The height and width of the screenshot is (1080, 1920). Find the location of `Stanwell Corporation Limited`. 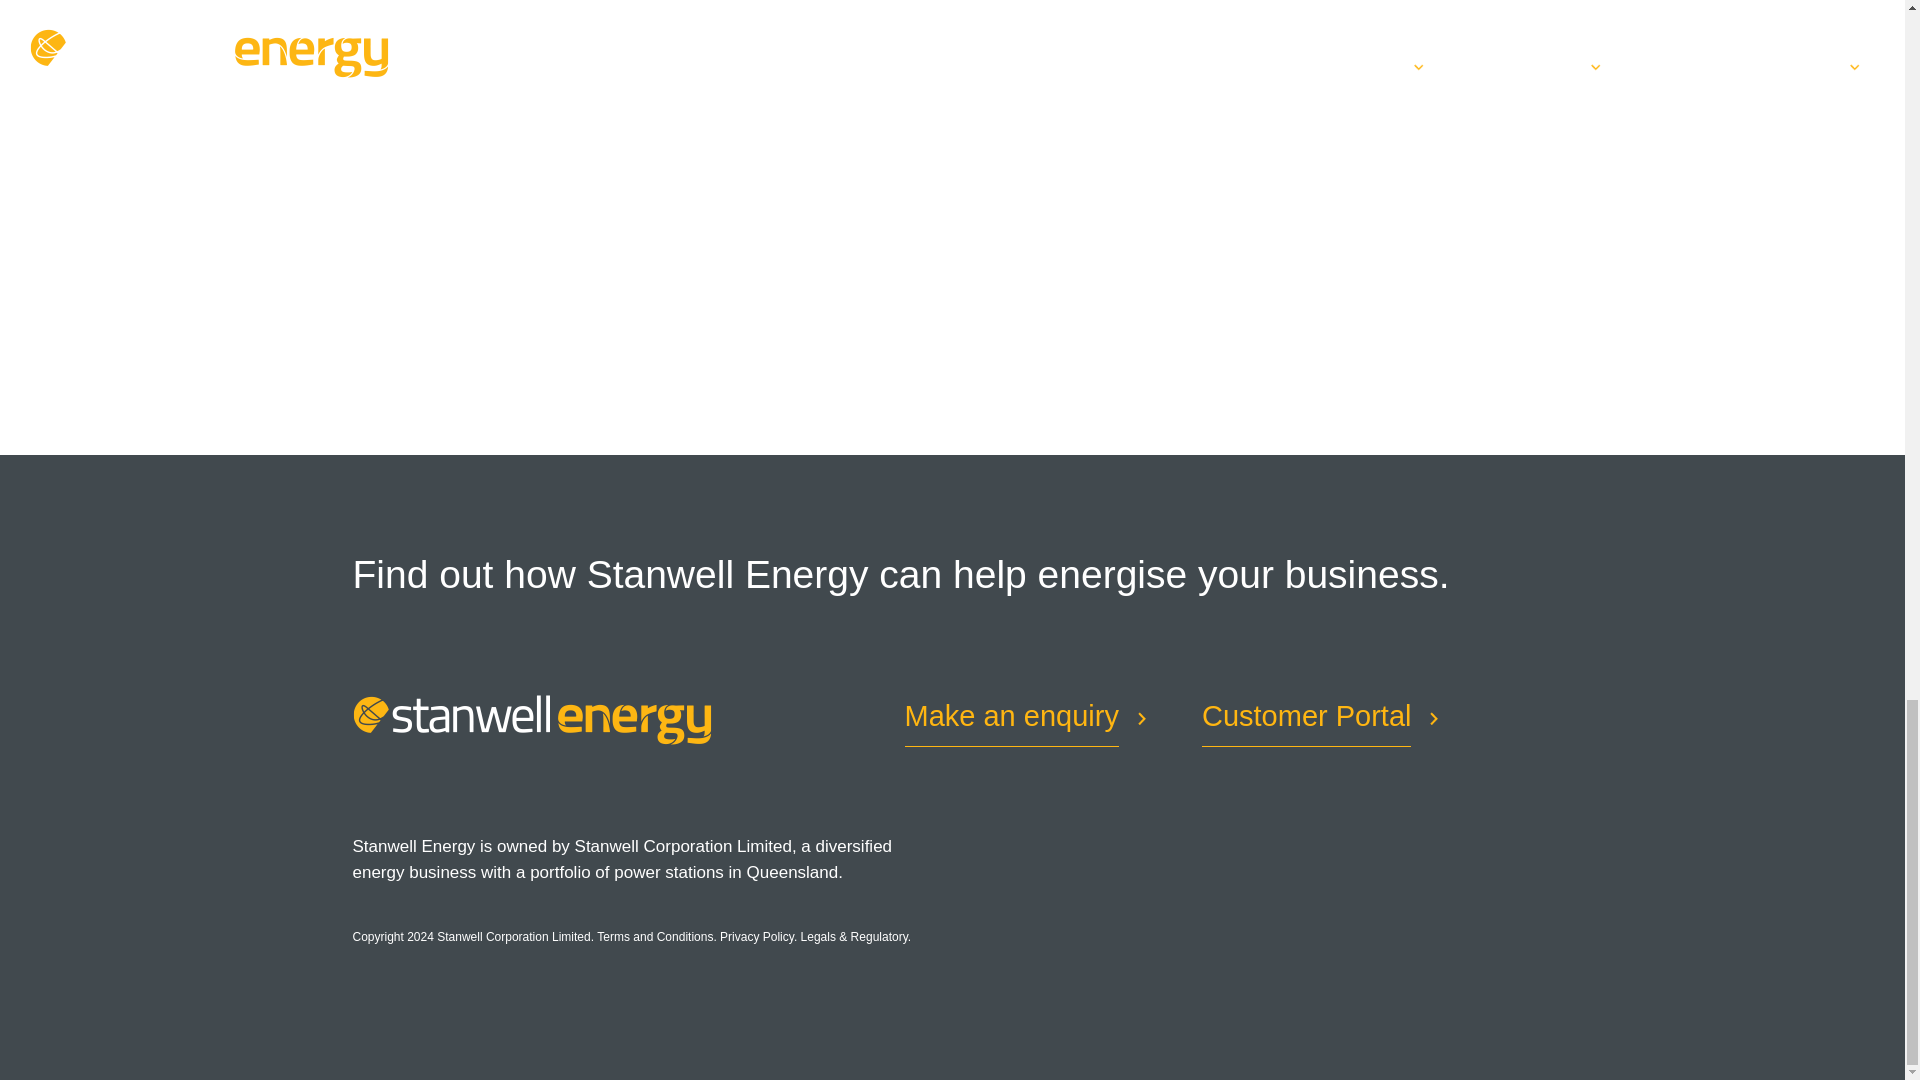

Stanwell Corporation Limited is located at coordinates (513, 936).